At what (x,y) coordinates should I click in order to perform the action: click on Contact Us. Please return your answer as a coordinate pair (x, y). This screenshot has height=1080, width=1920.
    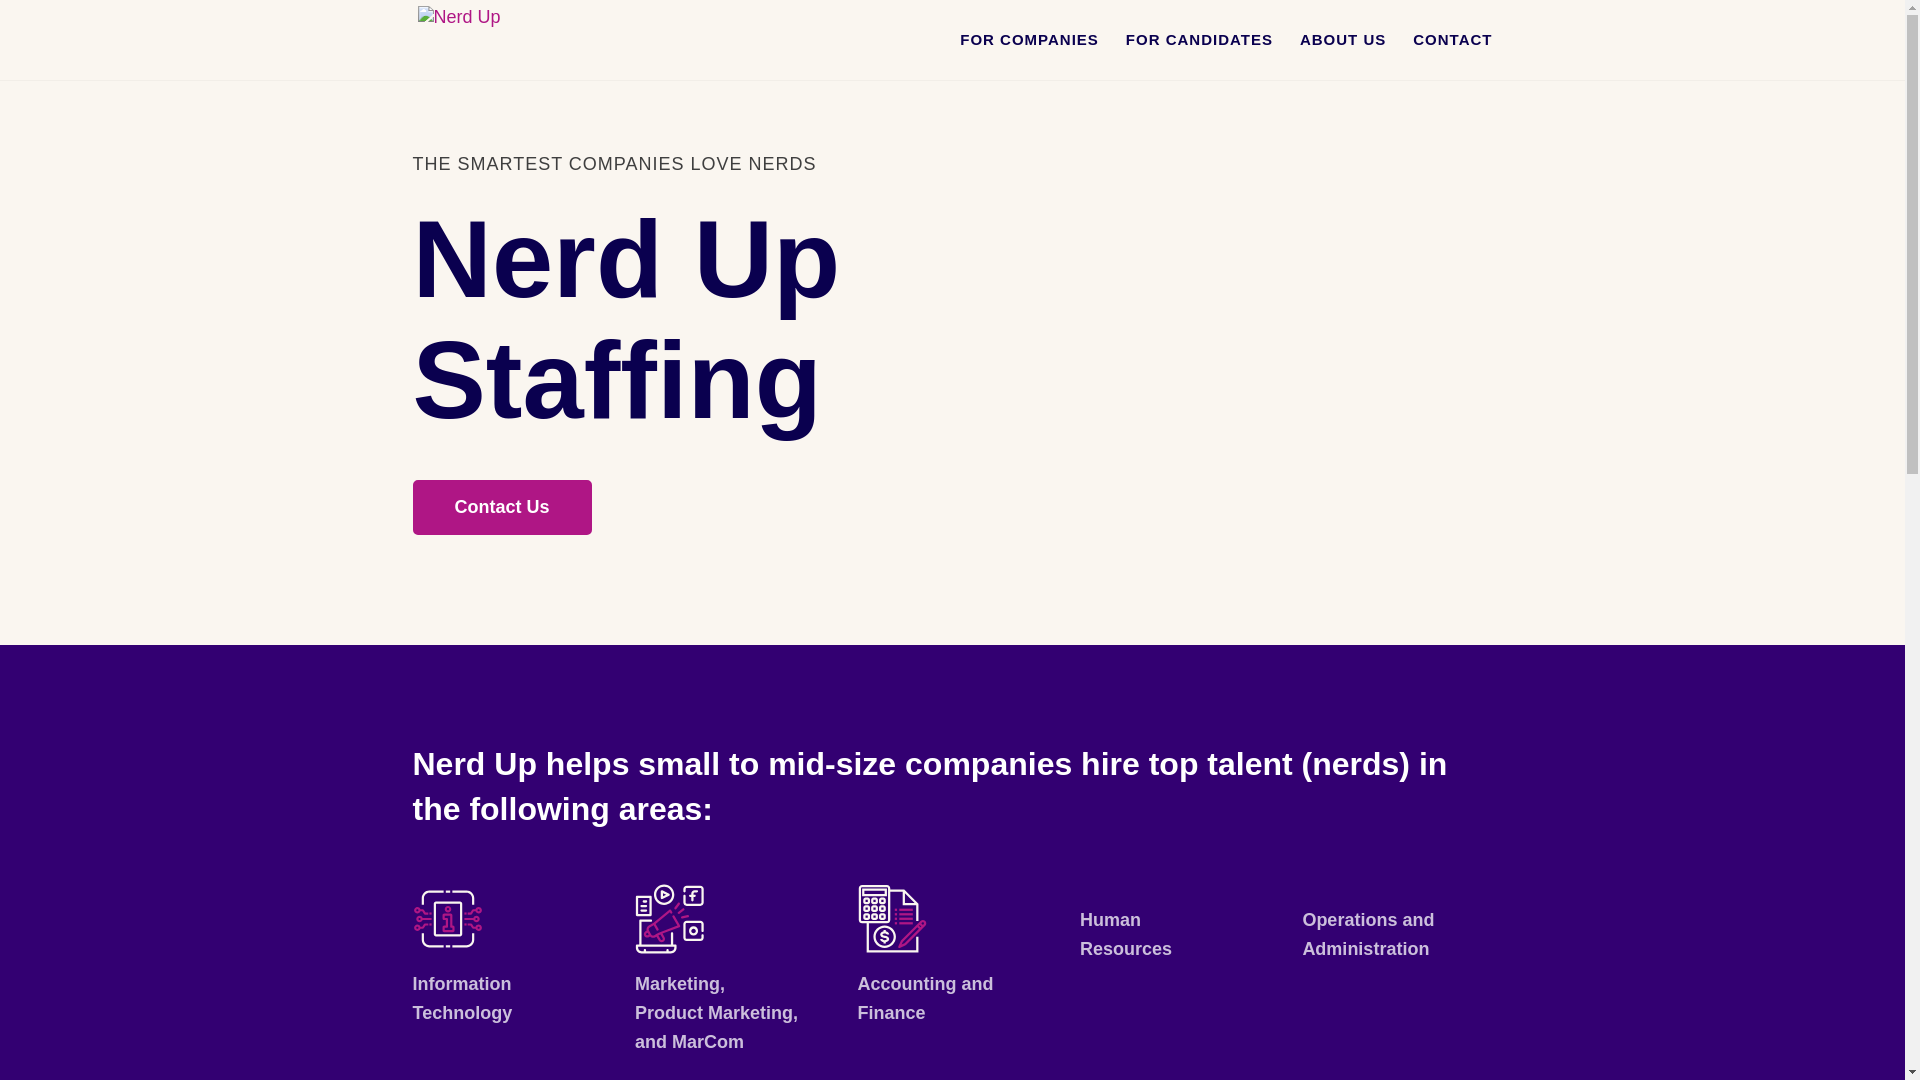
    Looking at the image, I should click on (502, 506).